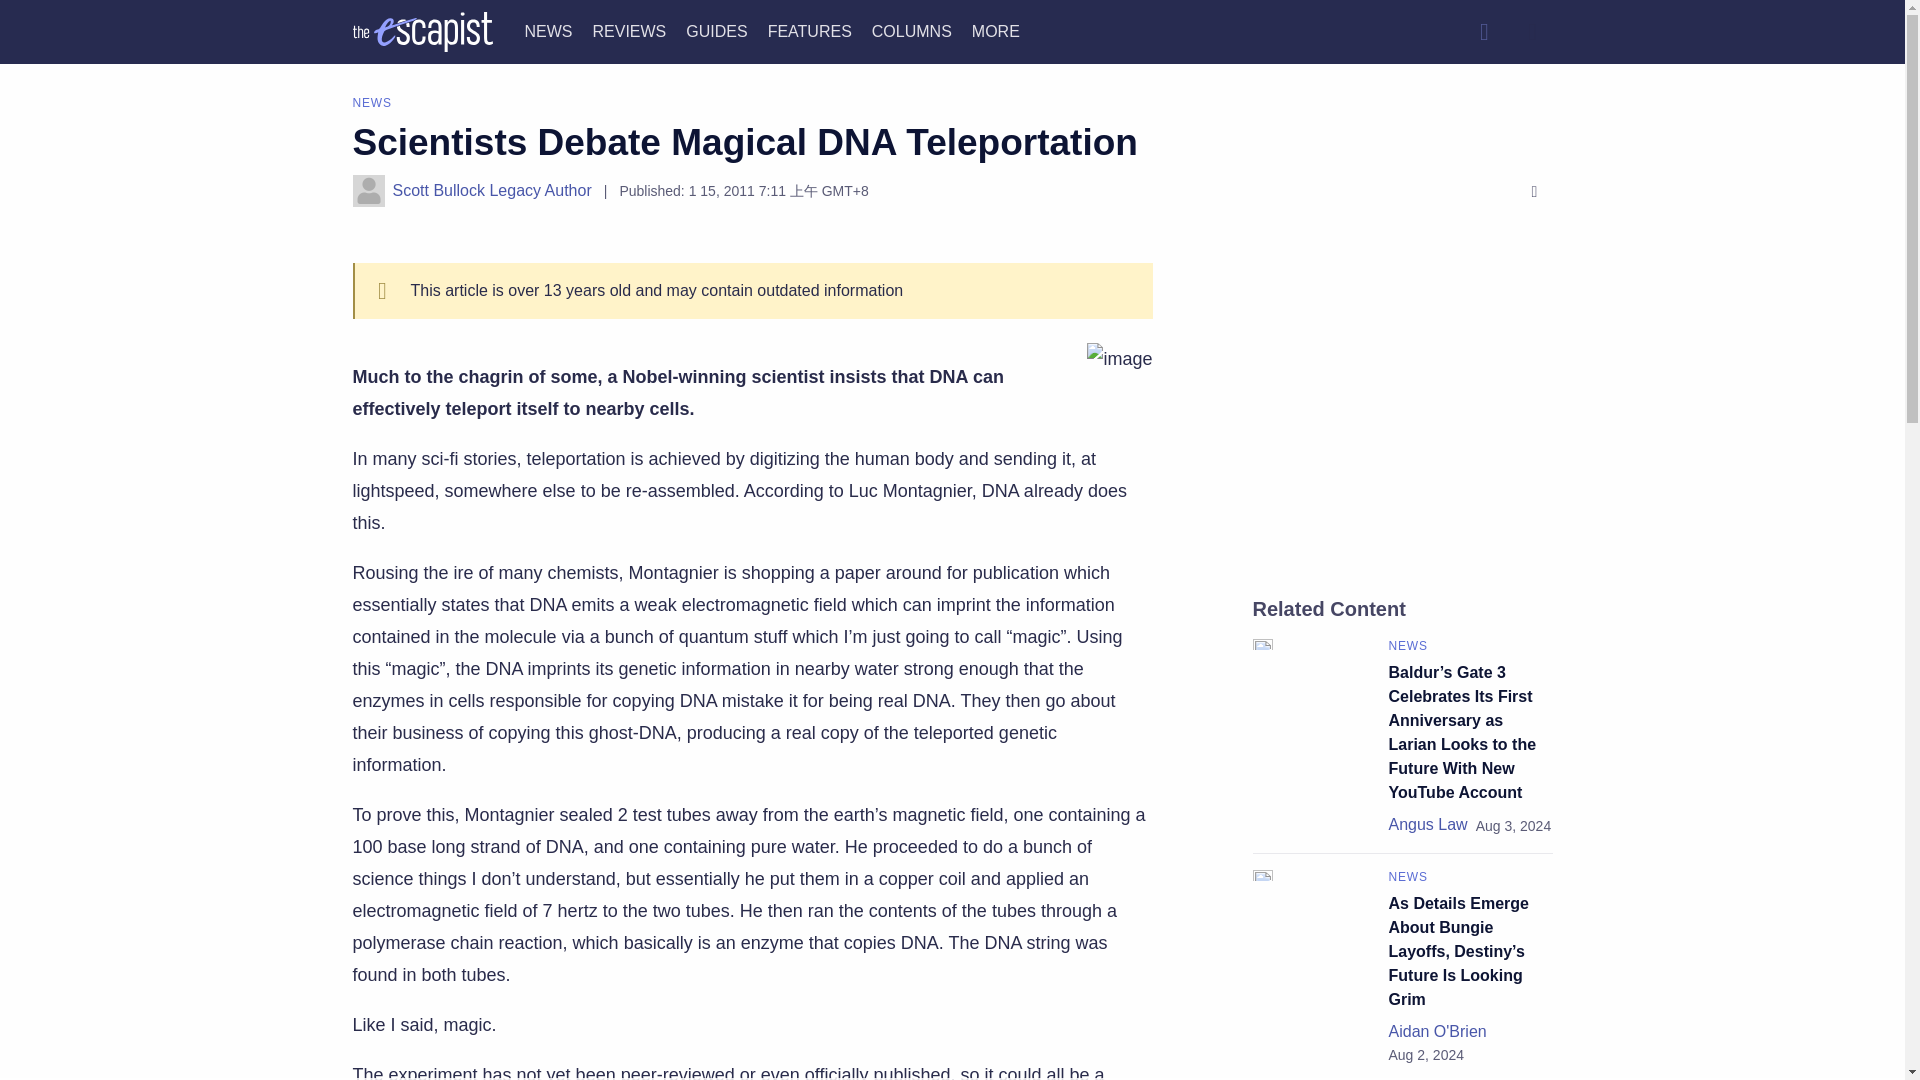  What do you see at coordinates (716, 30) in the screenshot?
I see `GUIDES` at bounding box center [716, 30].